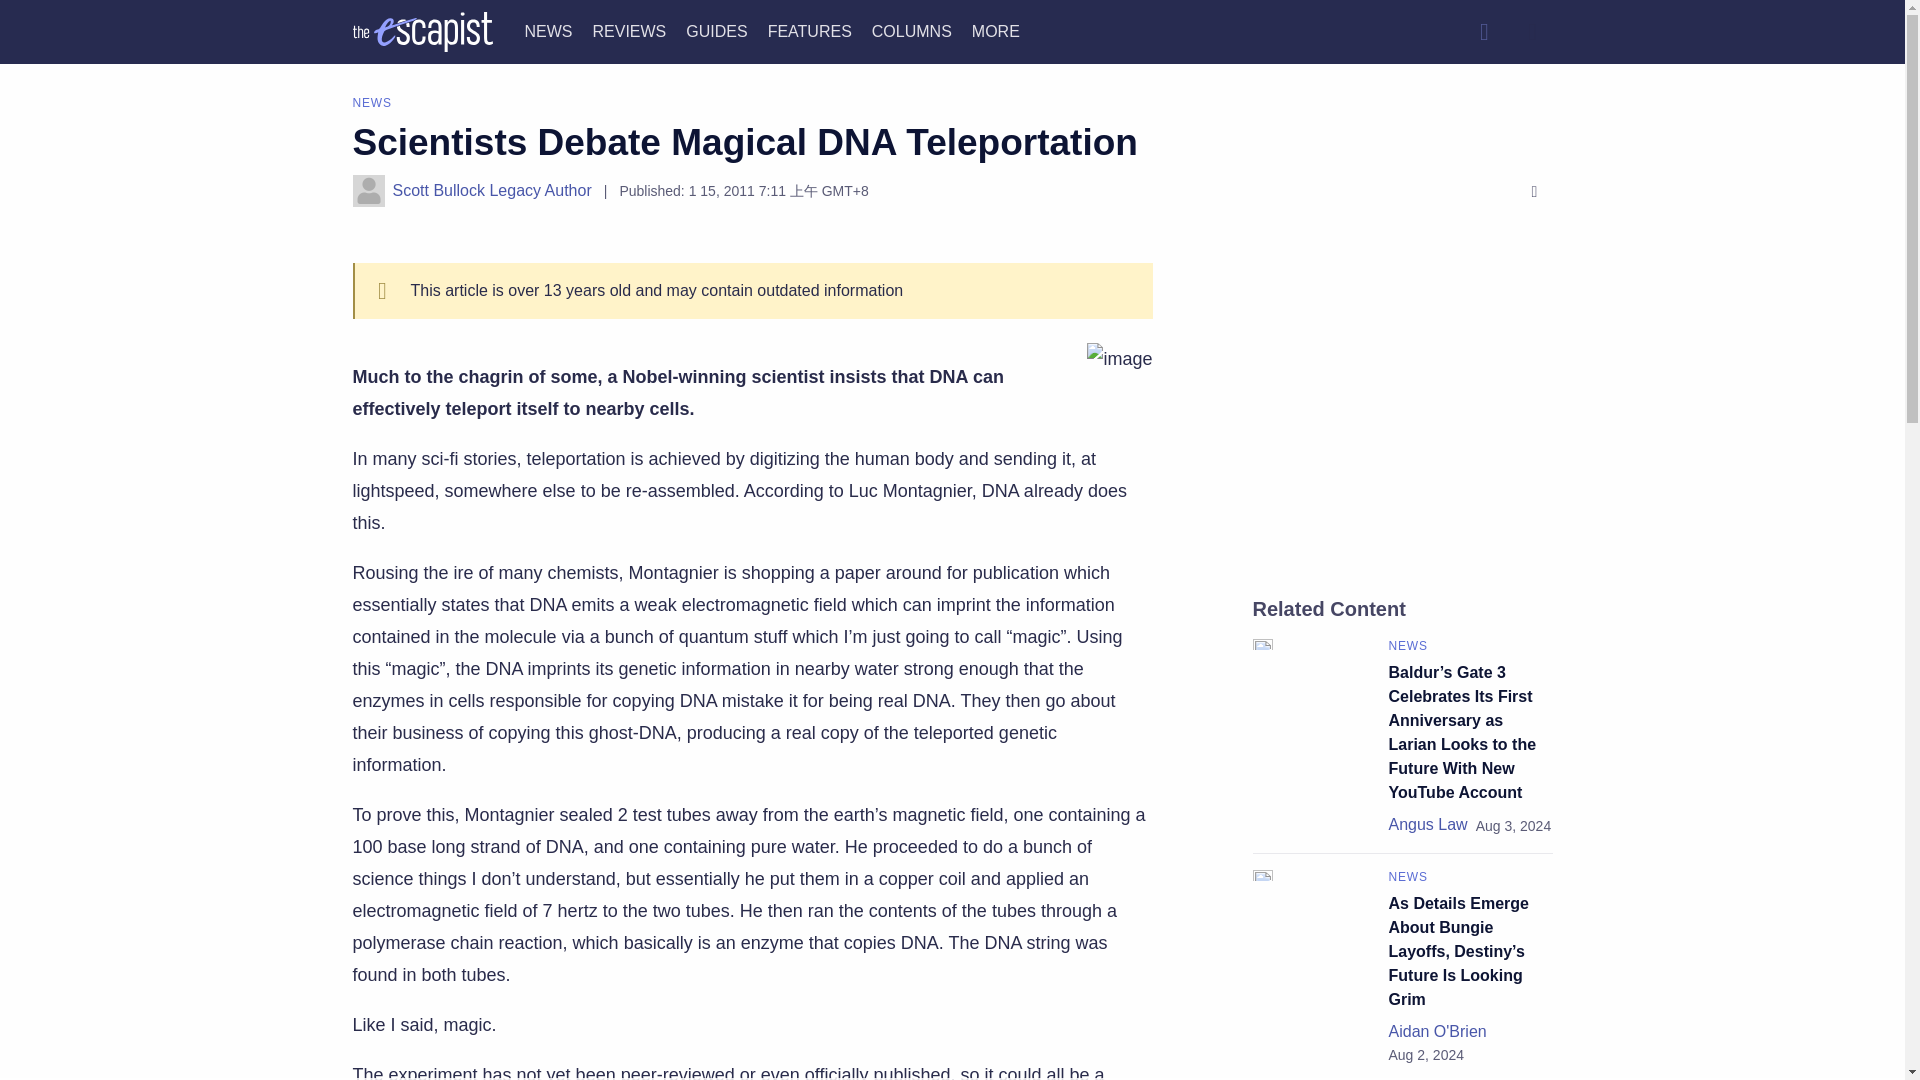  What do you see at coordinates (716, 30) in the screenshot?
I see `GUIDES` at bounding box center [716, 30].